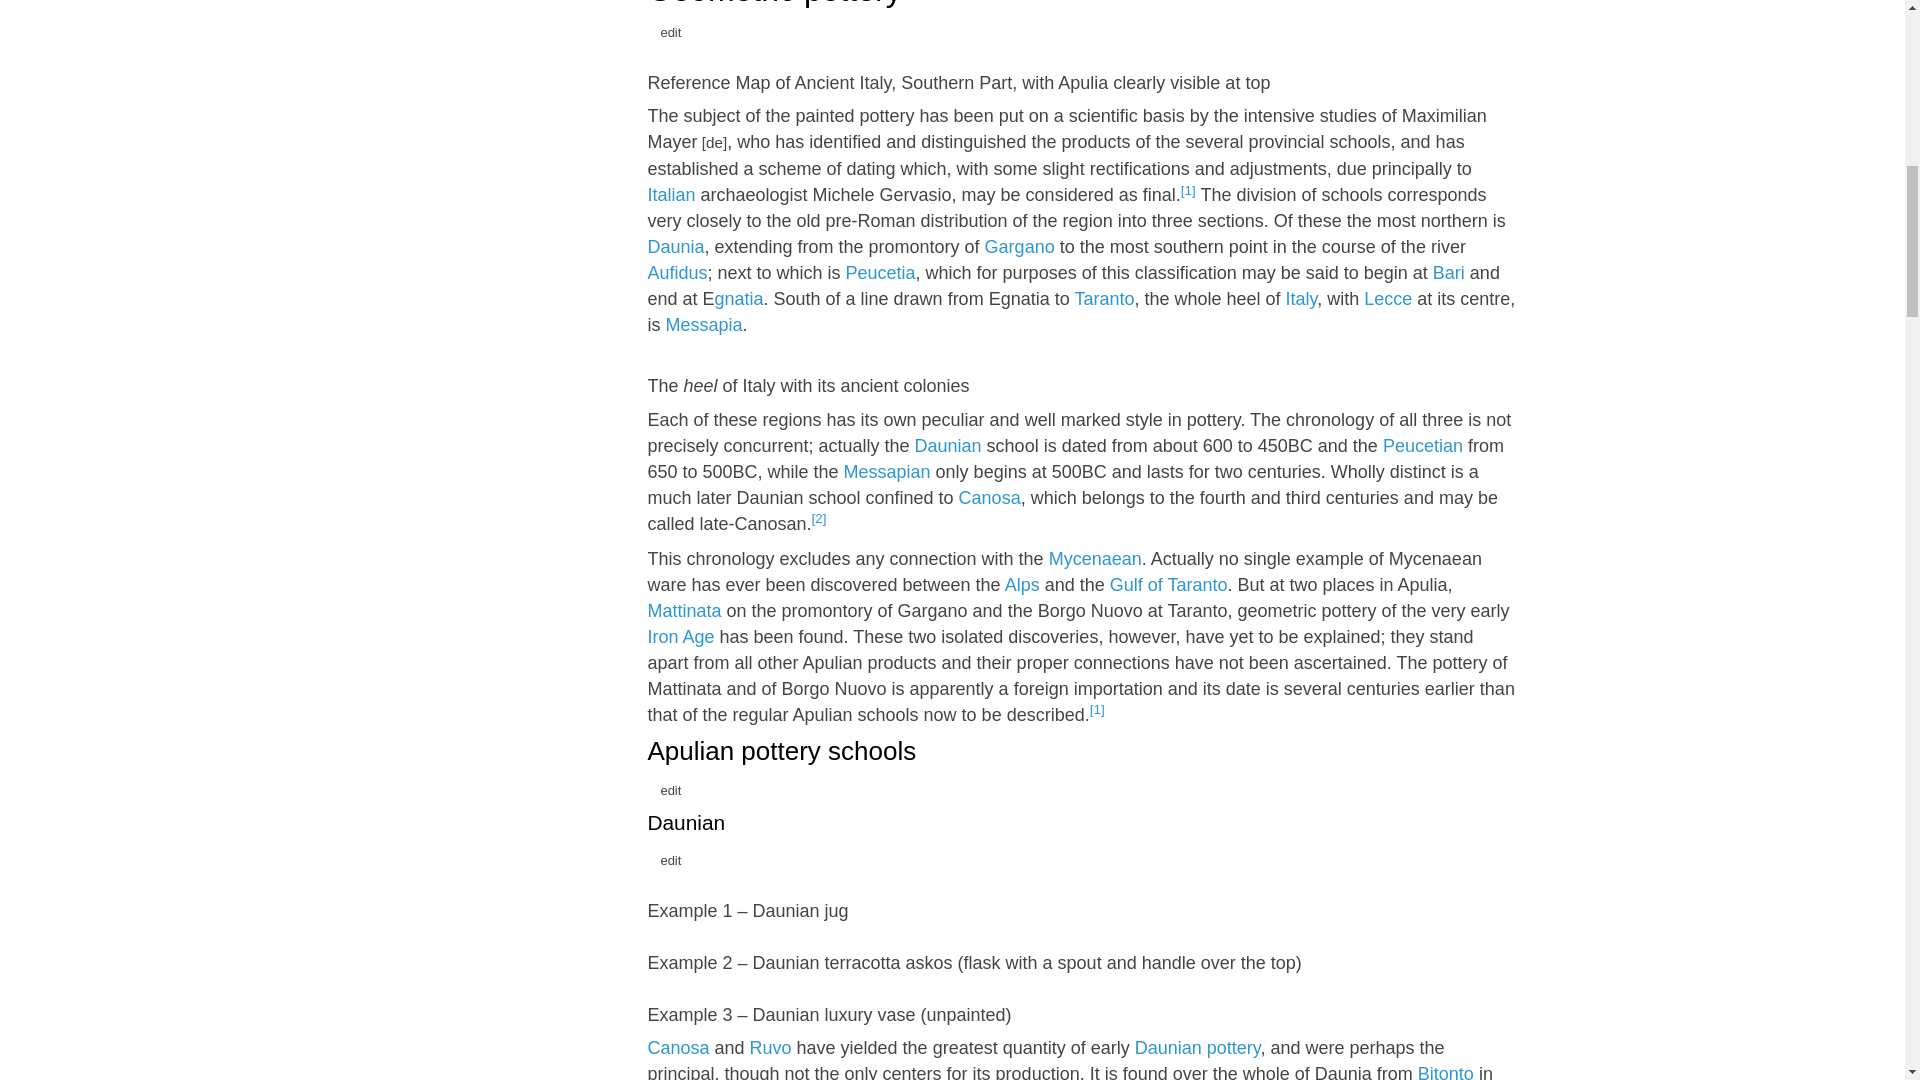 This screenshot has height=1080, width=1920. Describe the element at coordinates (676, 272) in the screenshot. I see `Aufidus` at that location.